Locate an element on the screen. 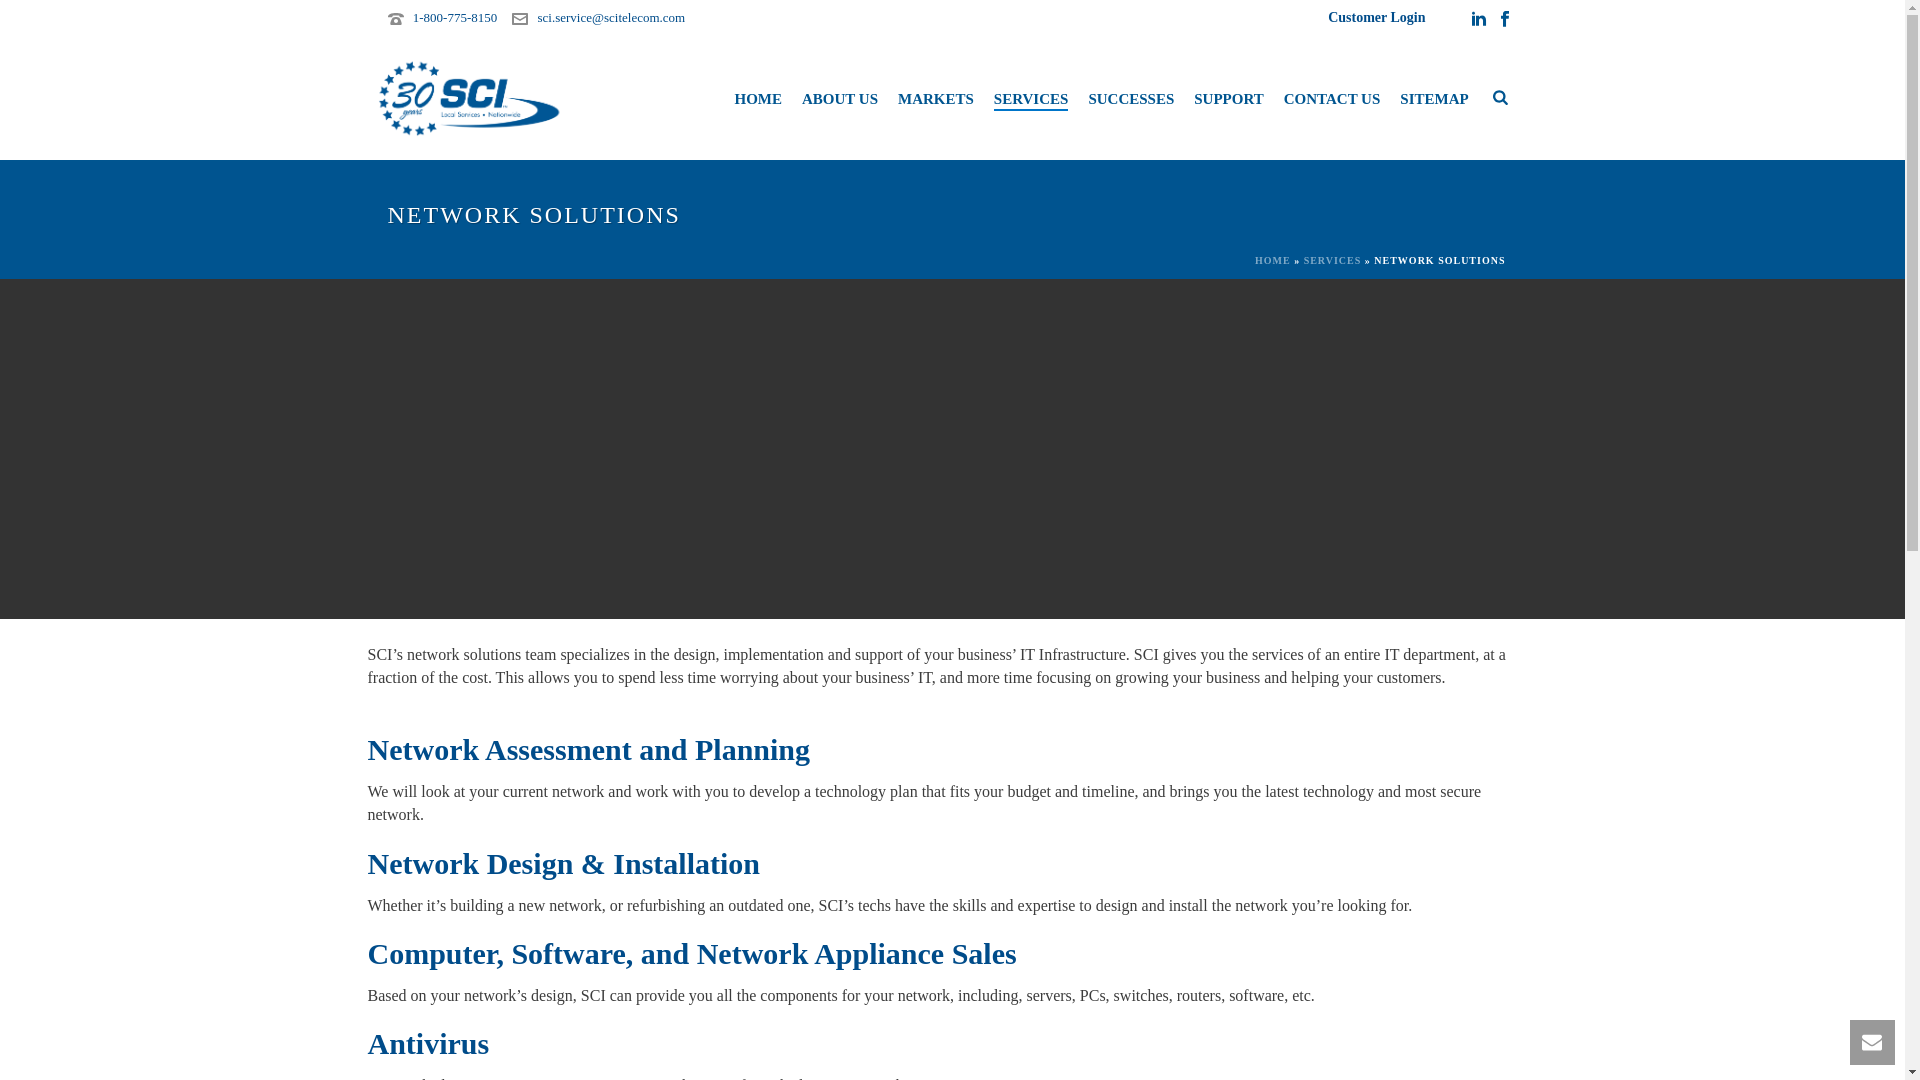 Image resolution: width=1920 pixels, height=1080 pixels. 1-800-775-8150 is located at coordinates (454, 16).